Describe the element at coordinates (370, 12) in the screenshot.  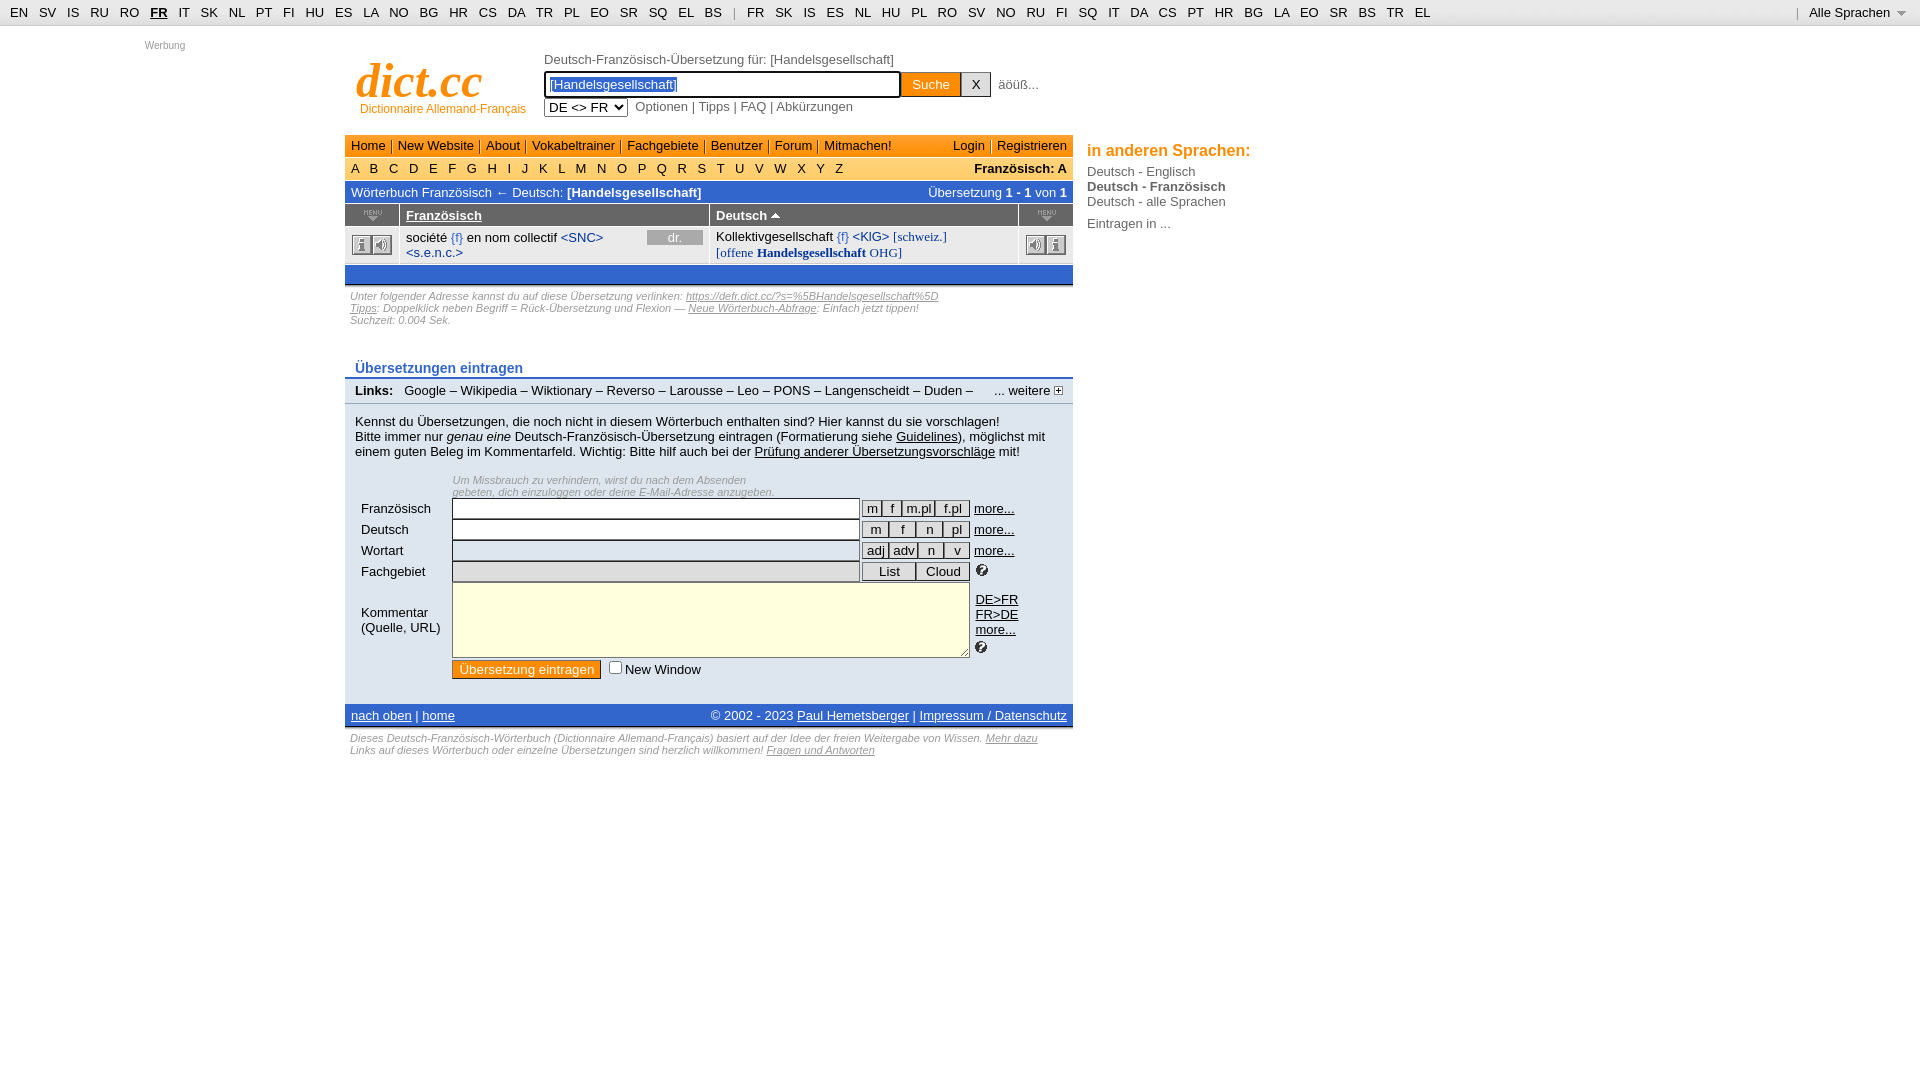
I see `LA` at that location.